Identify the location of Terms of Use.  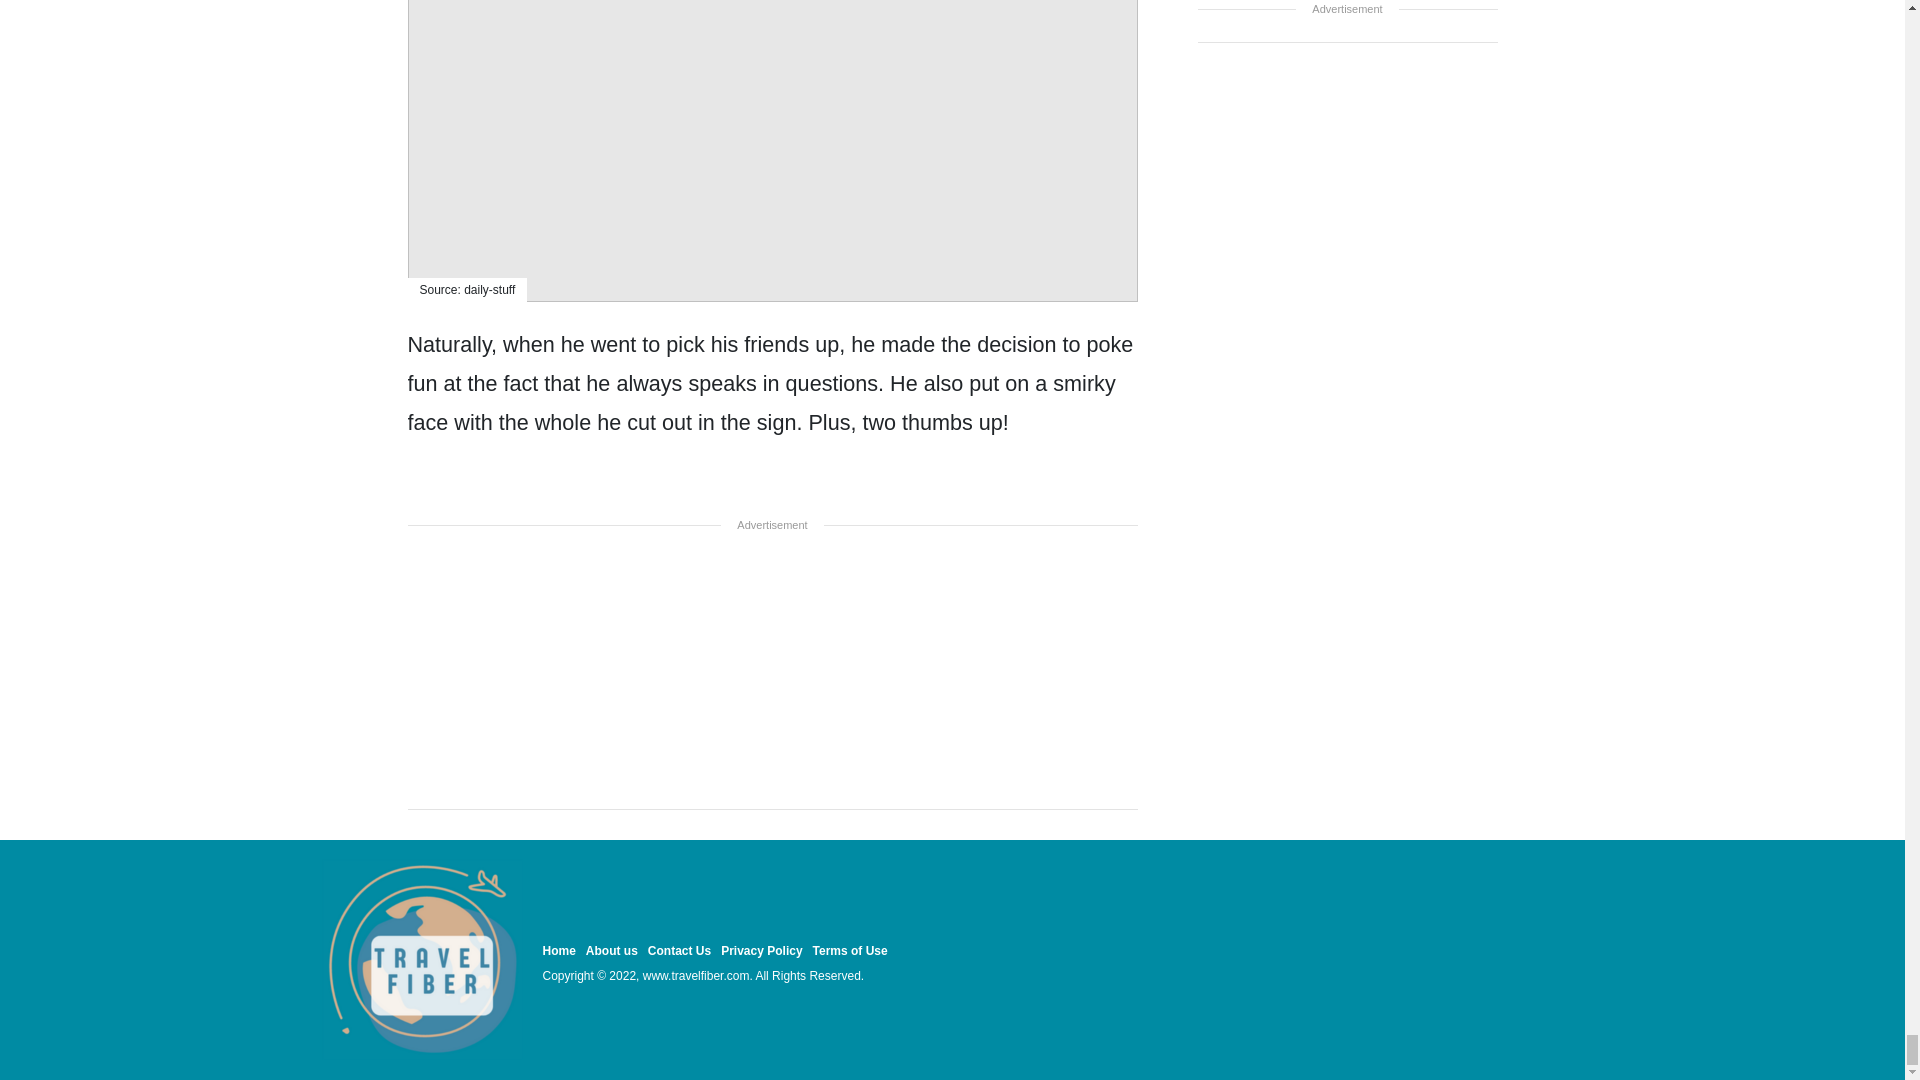
(850, 950).